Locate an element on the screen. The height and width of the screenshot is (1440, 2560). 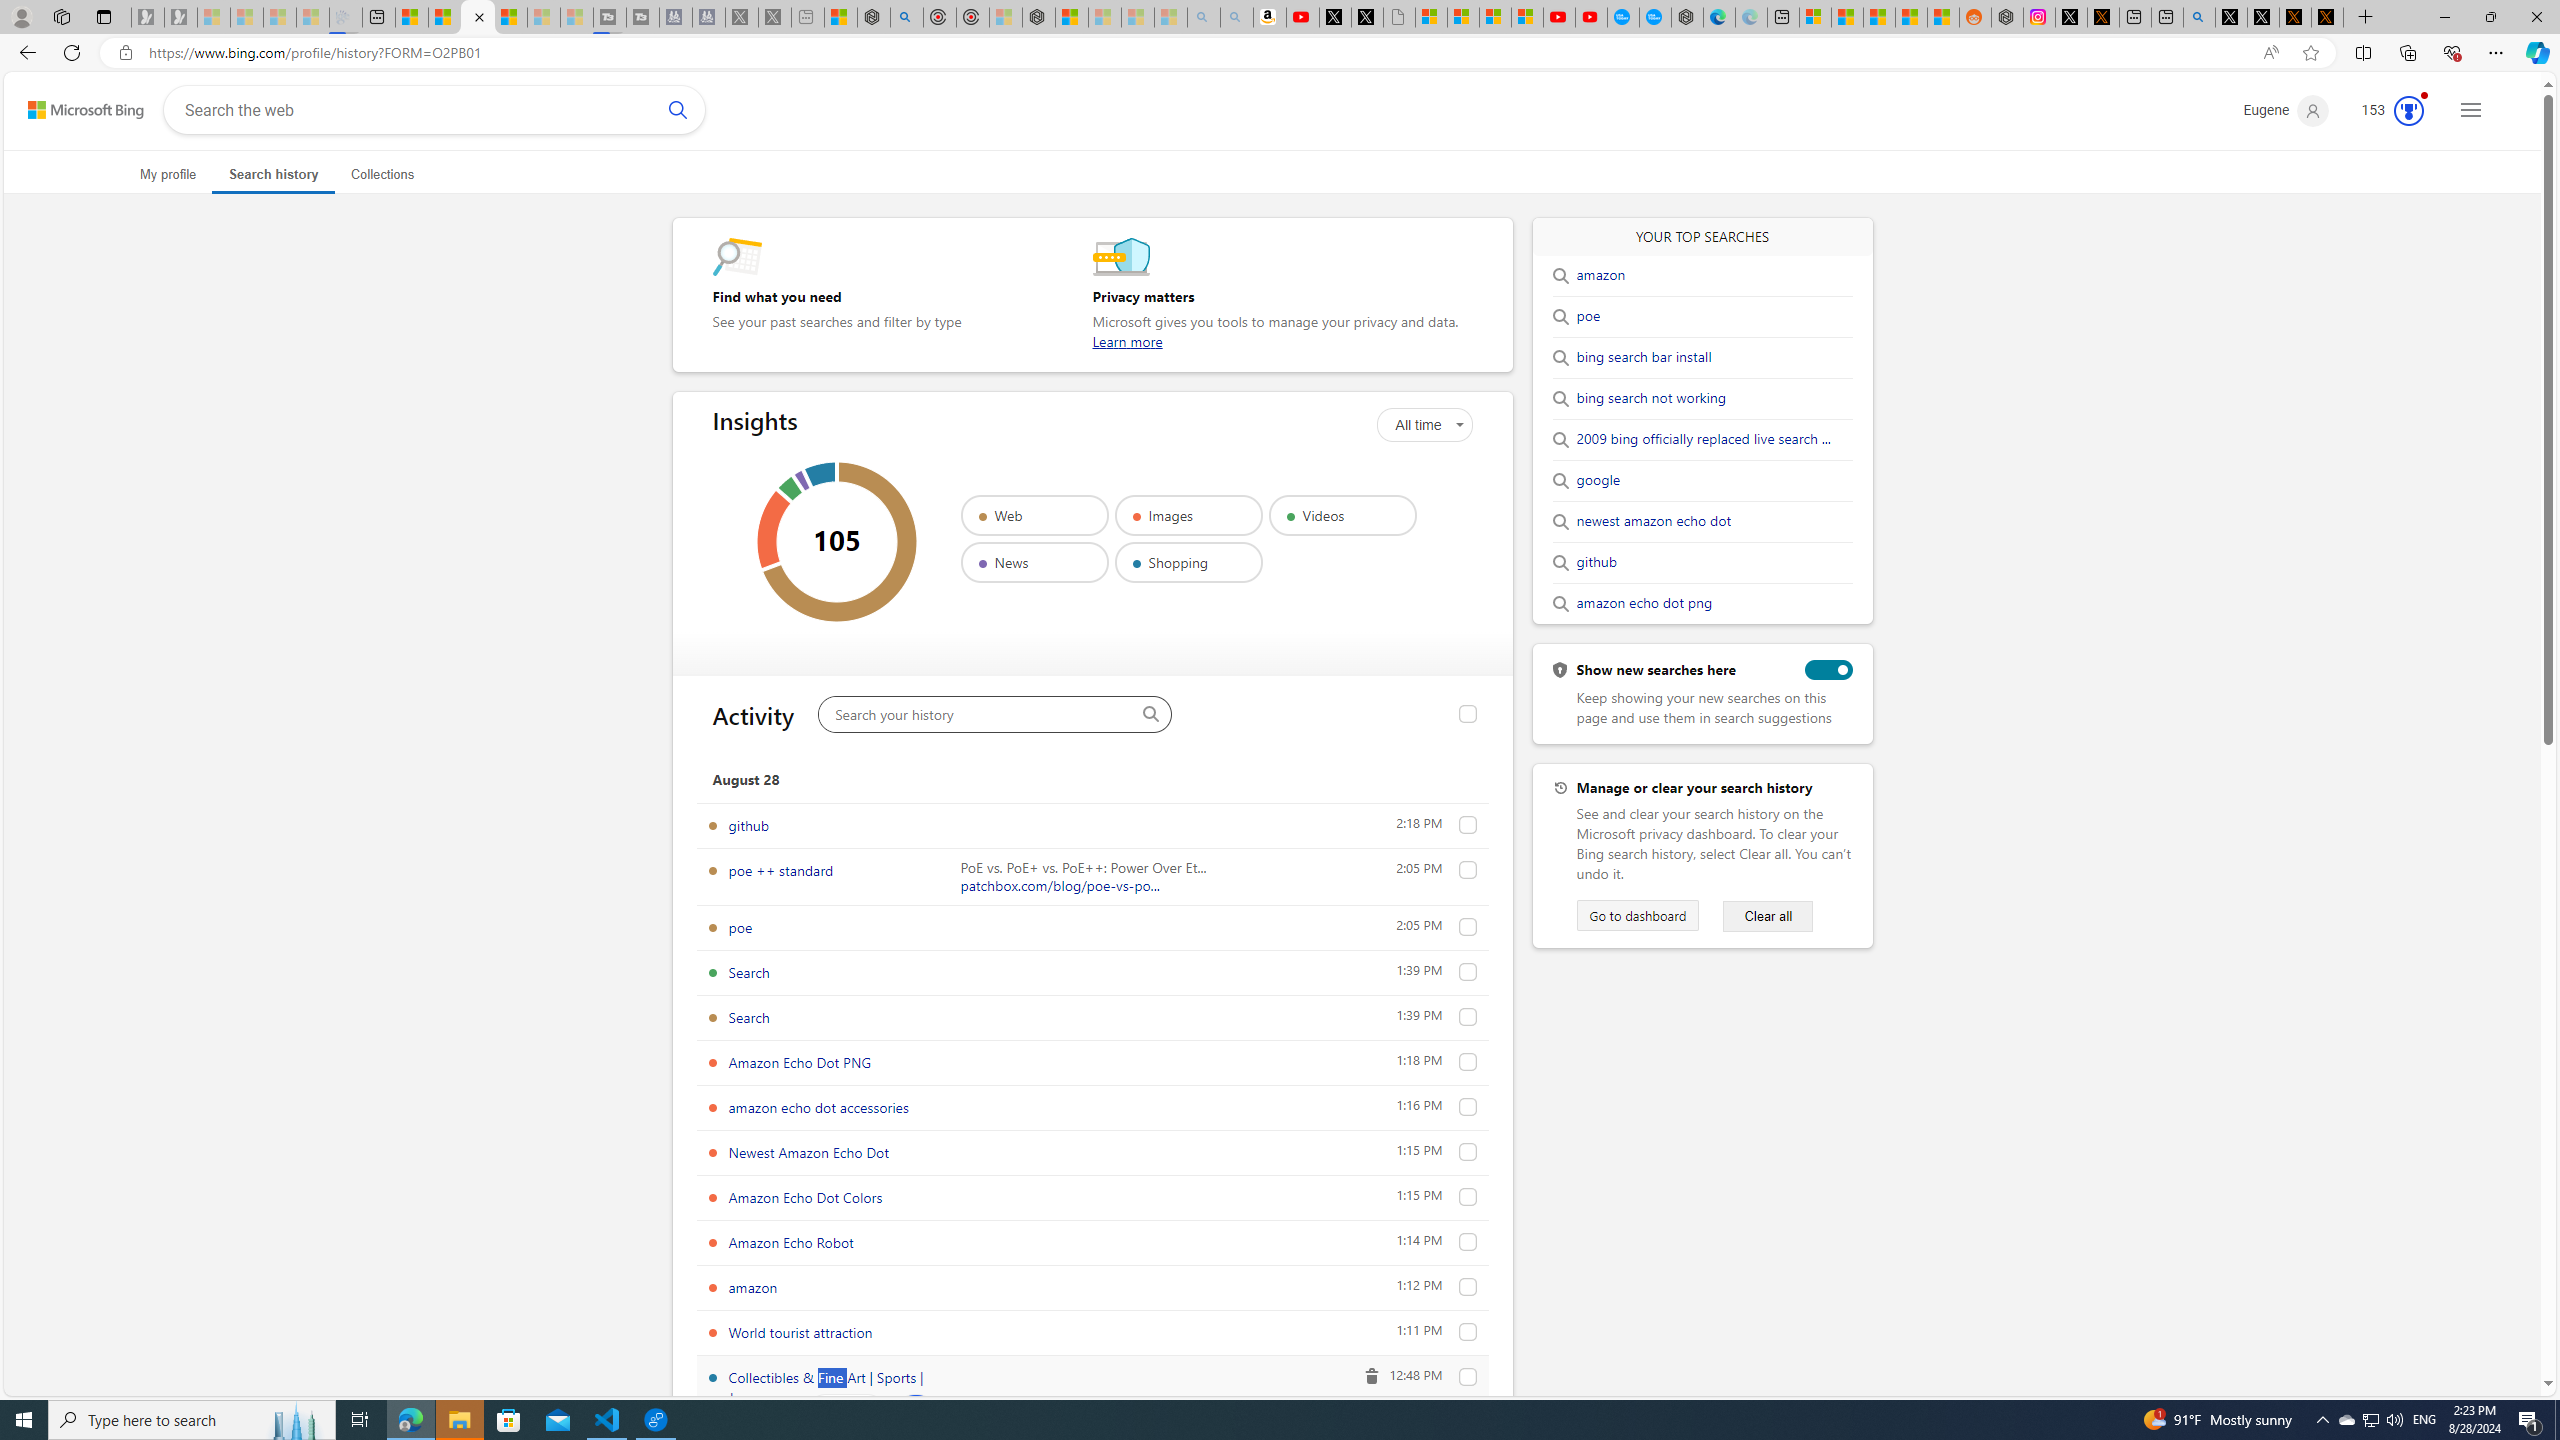
Selected time filter is All time is located at coordinates (1424, 424).